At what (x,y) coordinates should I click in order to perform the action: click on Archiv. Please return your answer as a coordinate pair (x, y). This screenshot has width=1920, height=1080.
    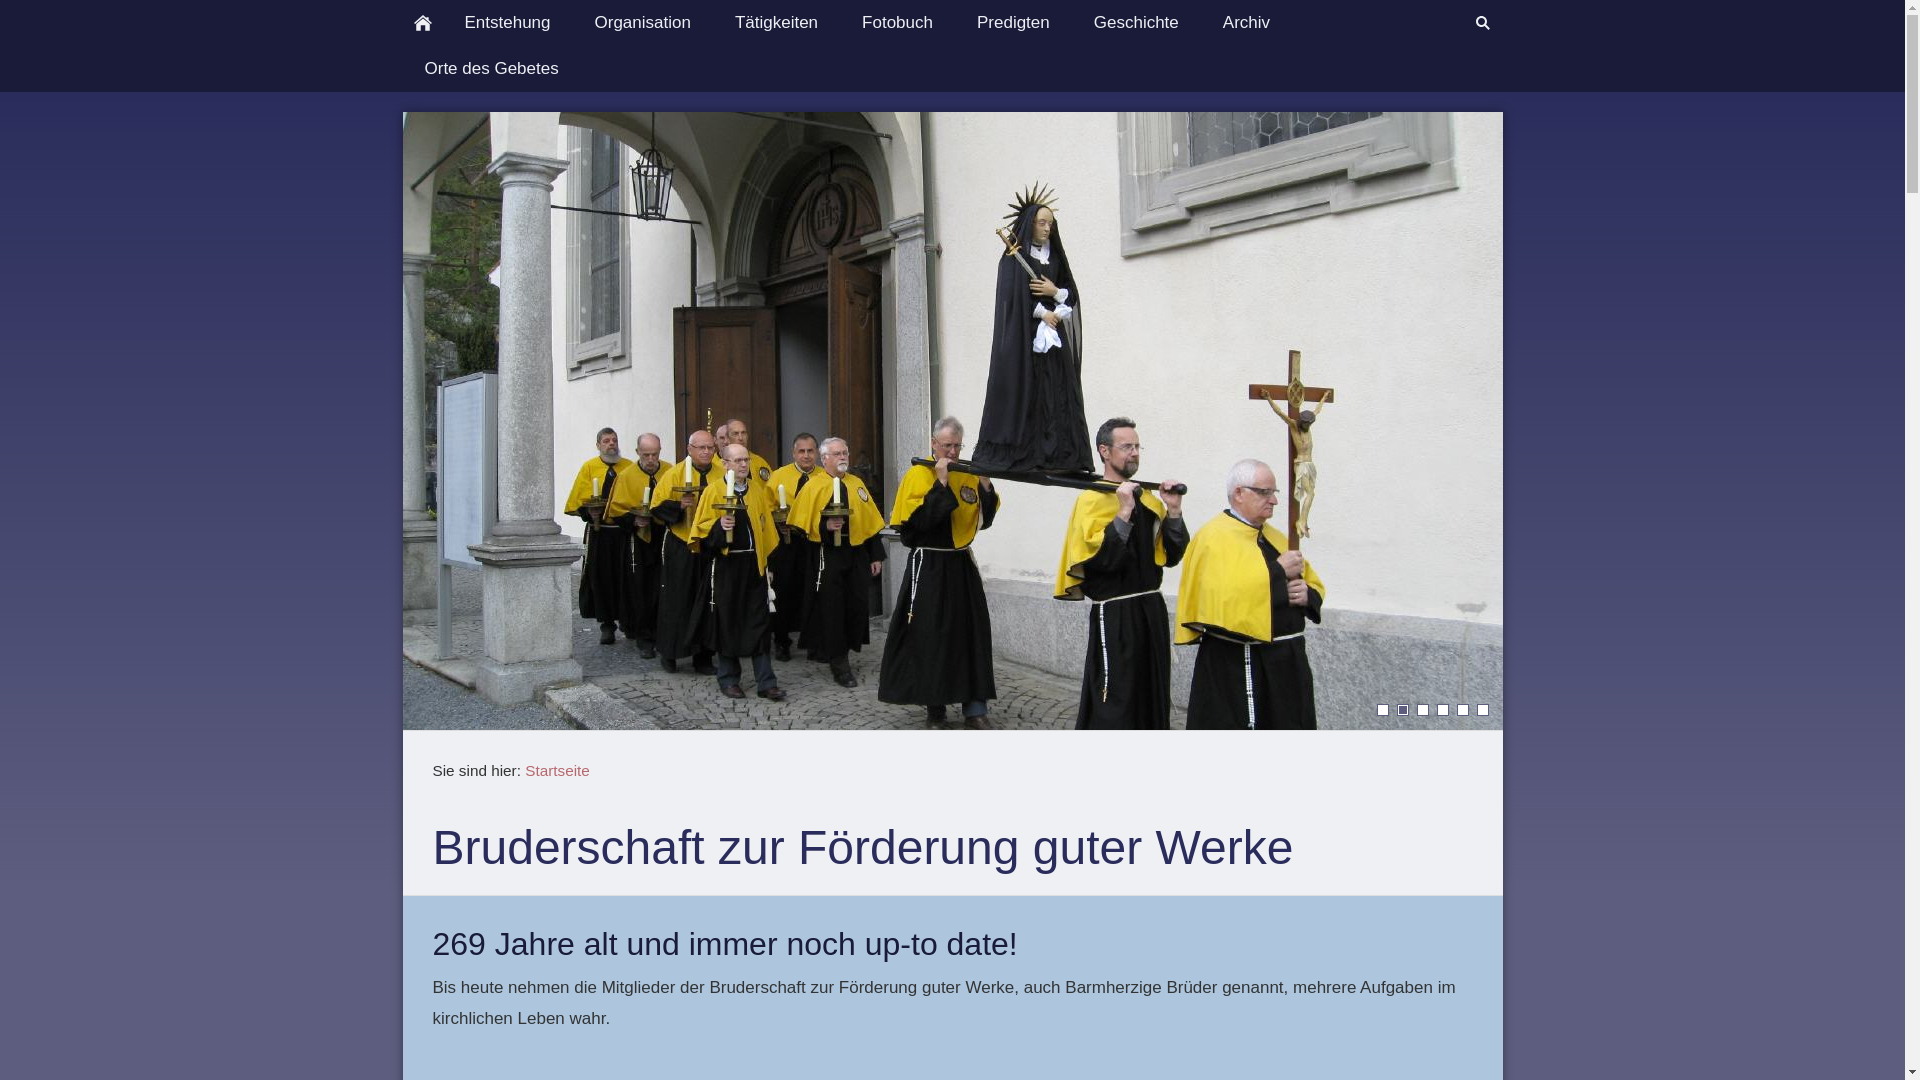
    Looking at the image, I should click on (1246, 23).